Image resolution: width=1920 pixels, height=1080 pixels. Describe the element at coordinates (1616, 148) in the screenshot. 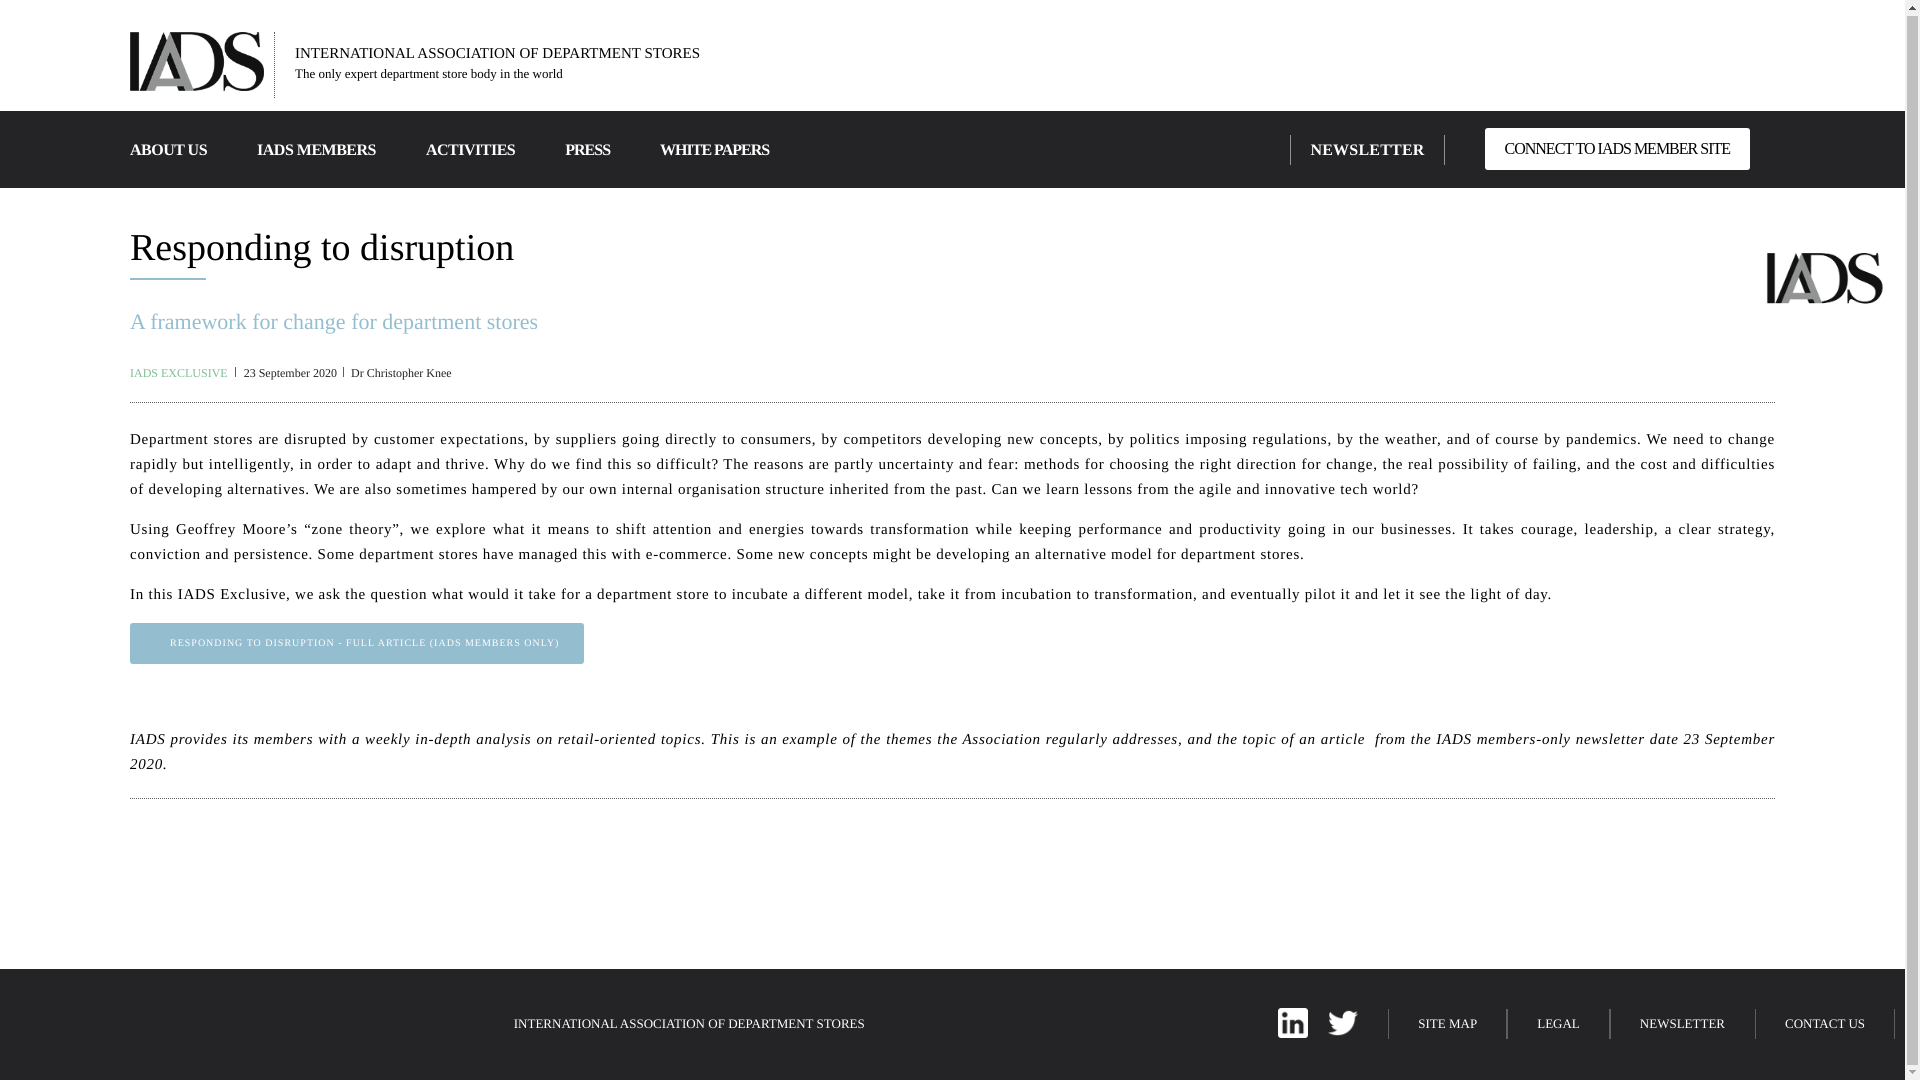

I see `CONNECT TO IADS MEMBER SITE` at that location.